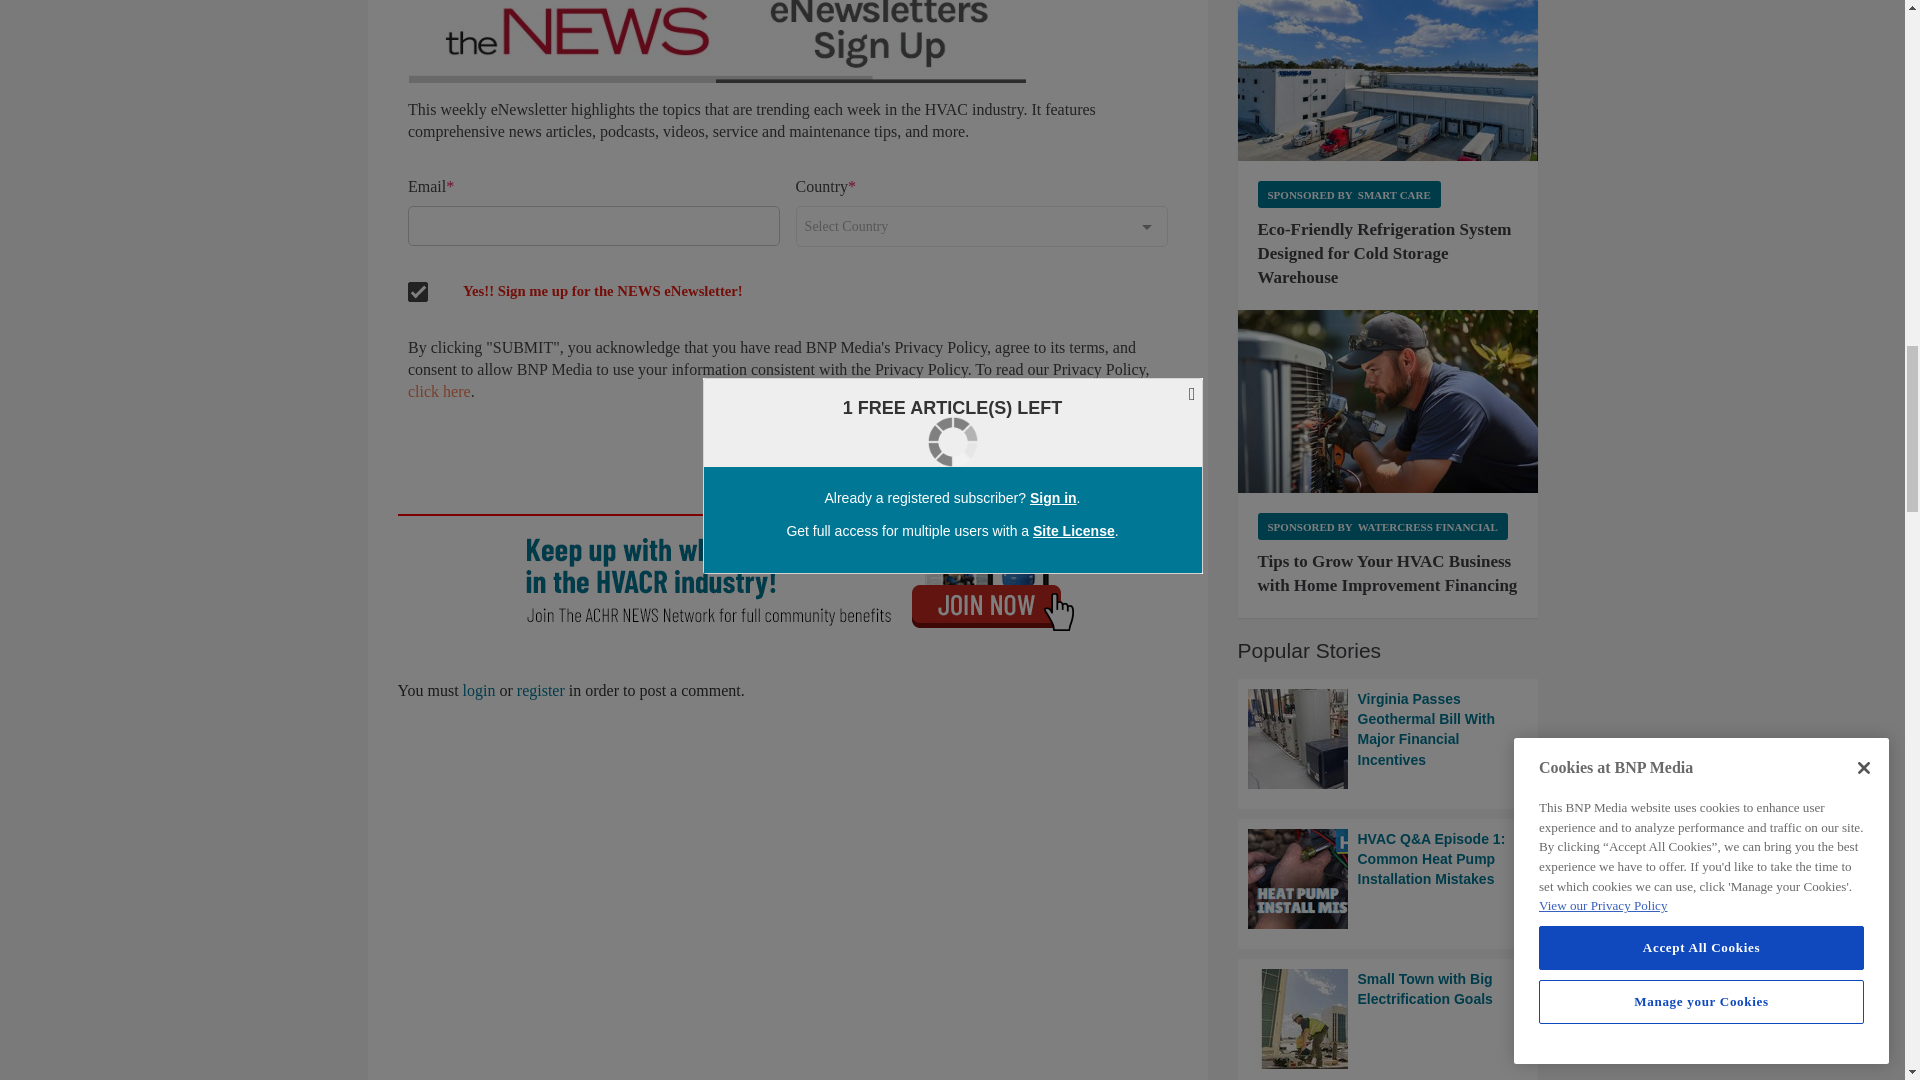 The image size is (1920, 1080). What do you see at coordinates (1388, 1018) in the screenshot?
I see `Small Town with Big Electrification Goals` at bounding box center [1388, 1018].